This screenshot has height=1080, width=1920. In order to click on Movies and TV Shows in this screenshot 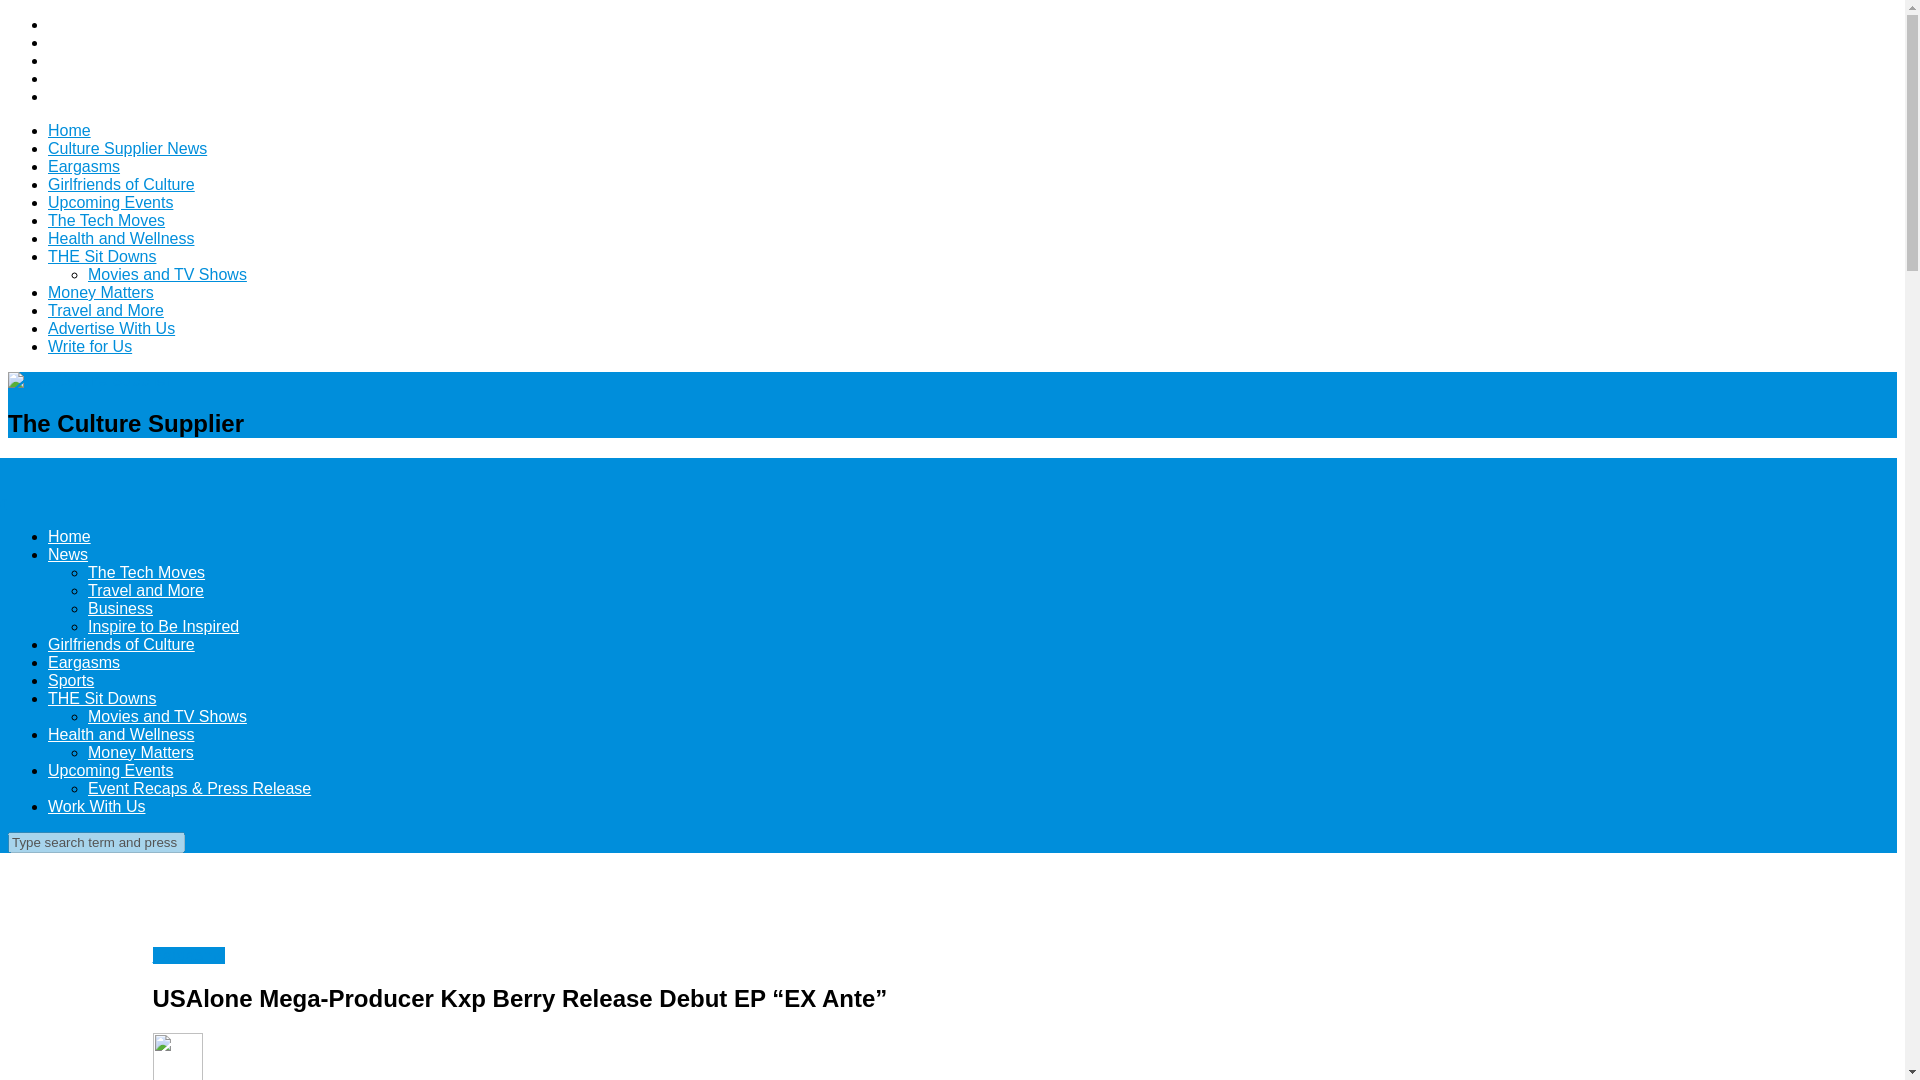, I will do `click(168, 716)`.